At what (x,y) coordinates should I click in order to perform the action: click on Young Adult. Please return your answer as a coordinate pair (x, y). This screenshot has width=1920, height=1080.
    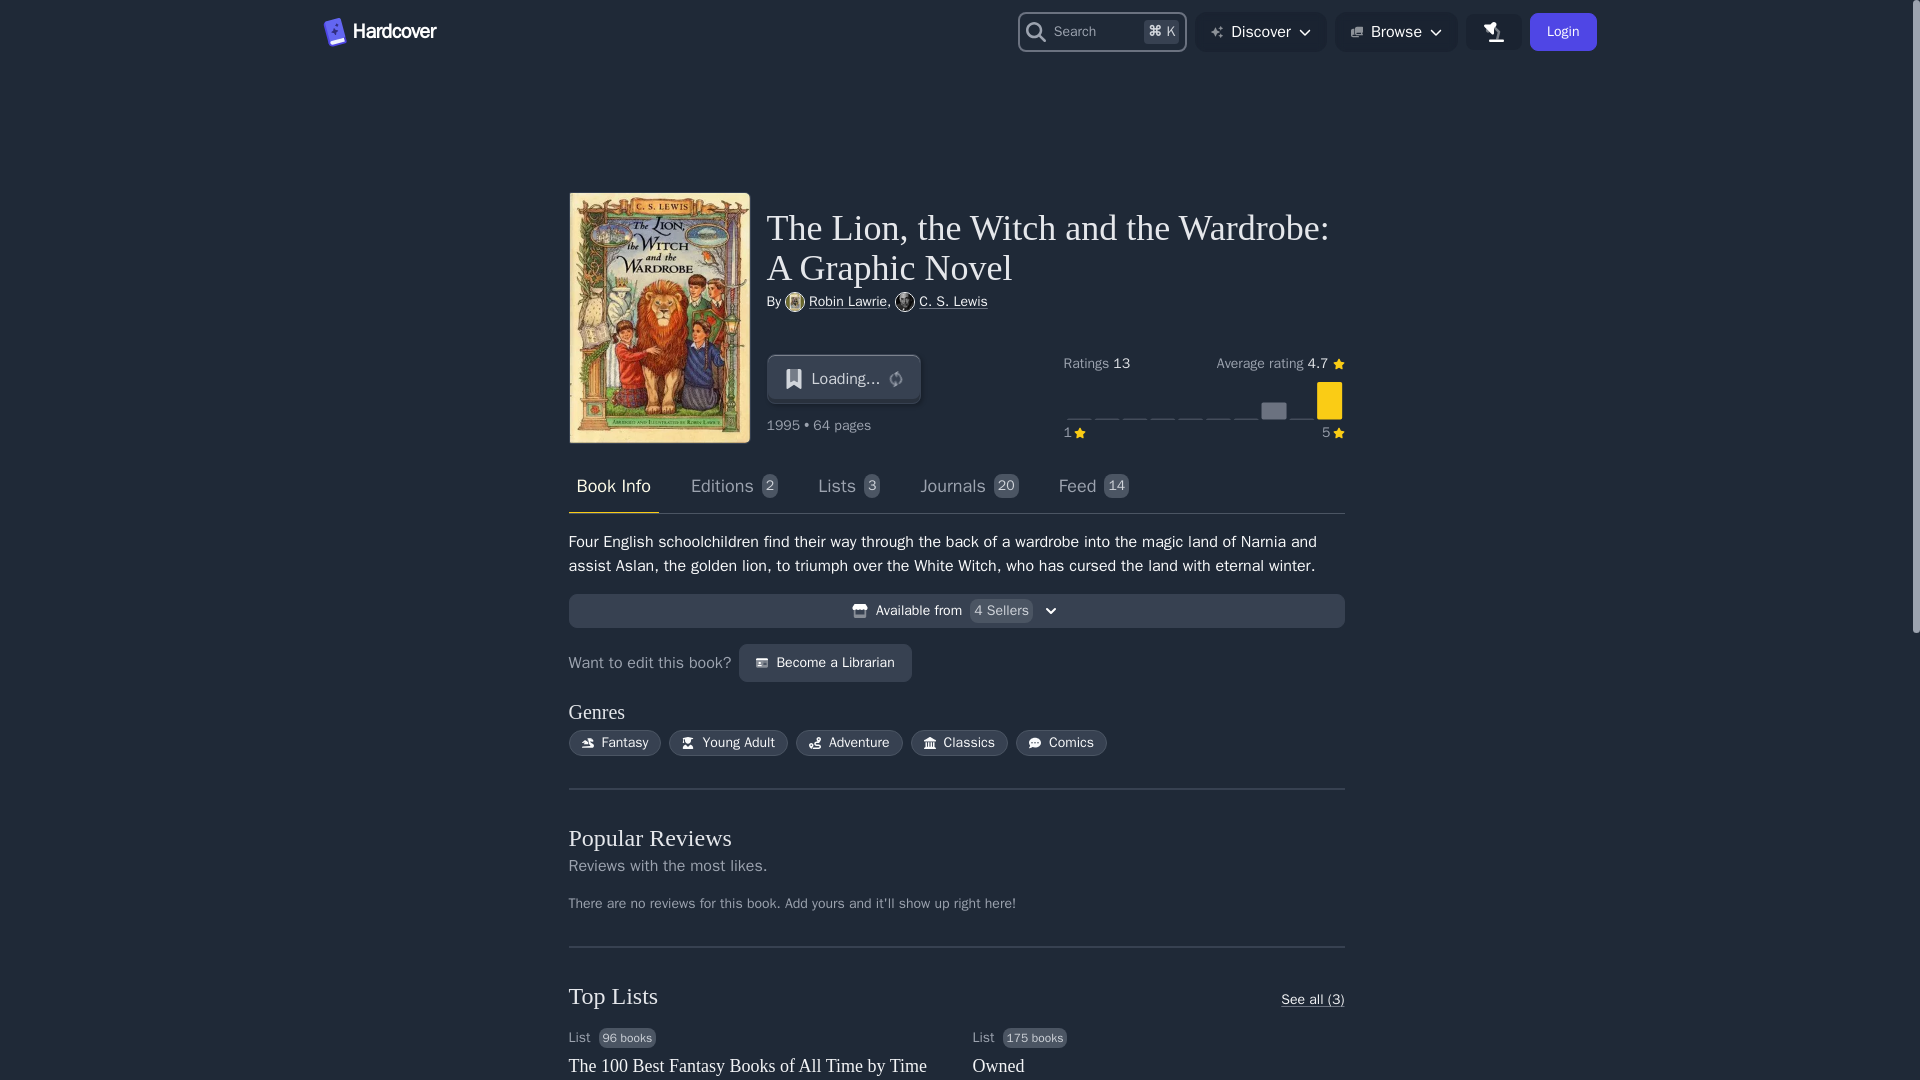
    Looking at the image, I should click on (444, 32).